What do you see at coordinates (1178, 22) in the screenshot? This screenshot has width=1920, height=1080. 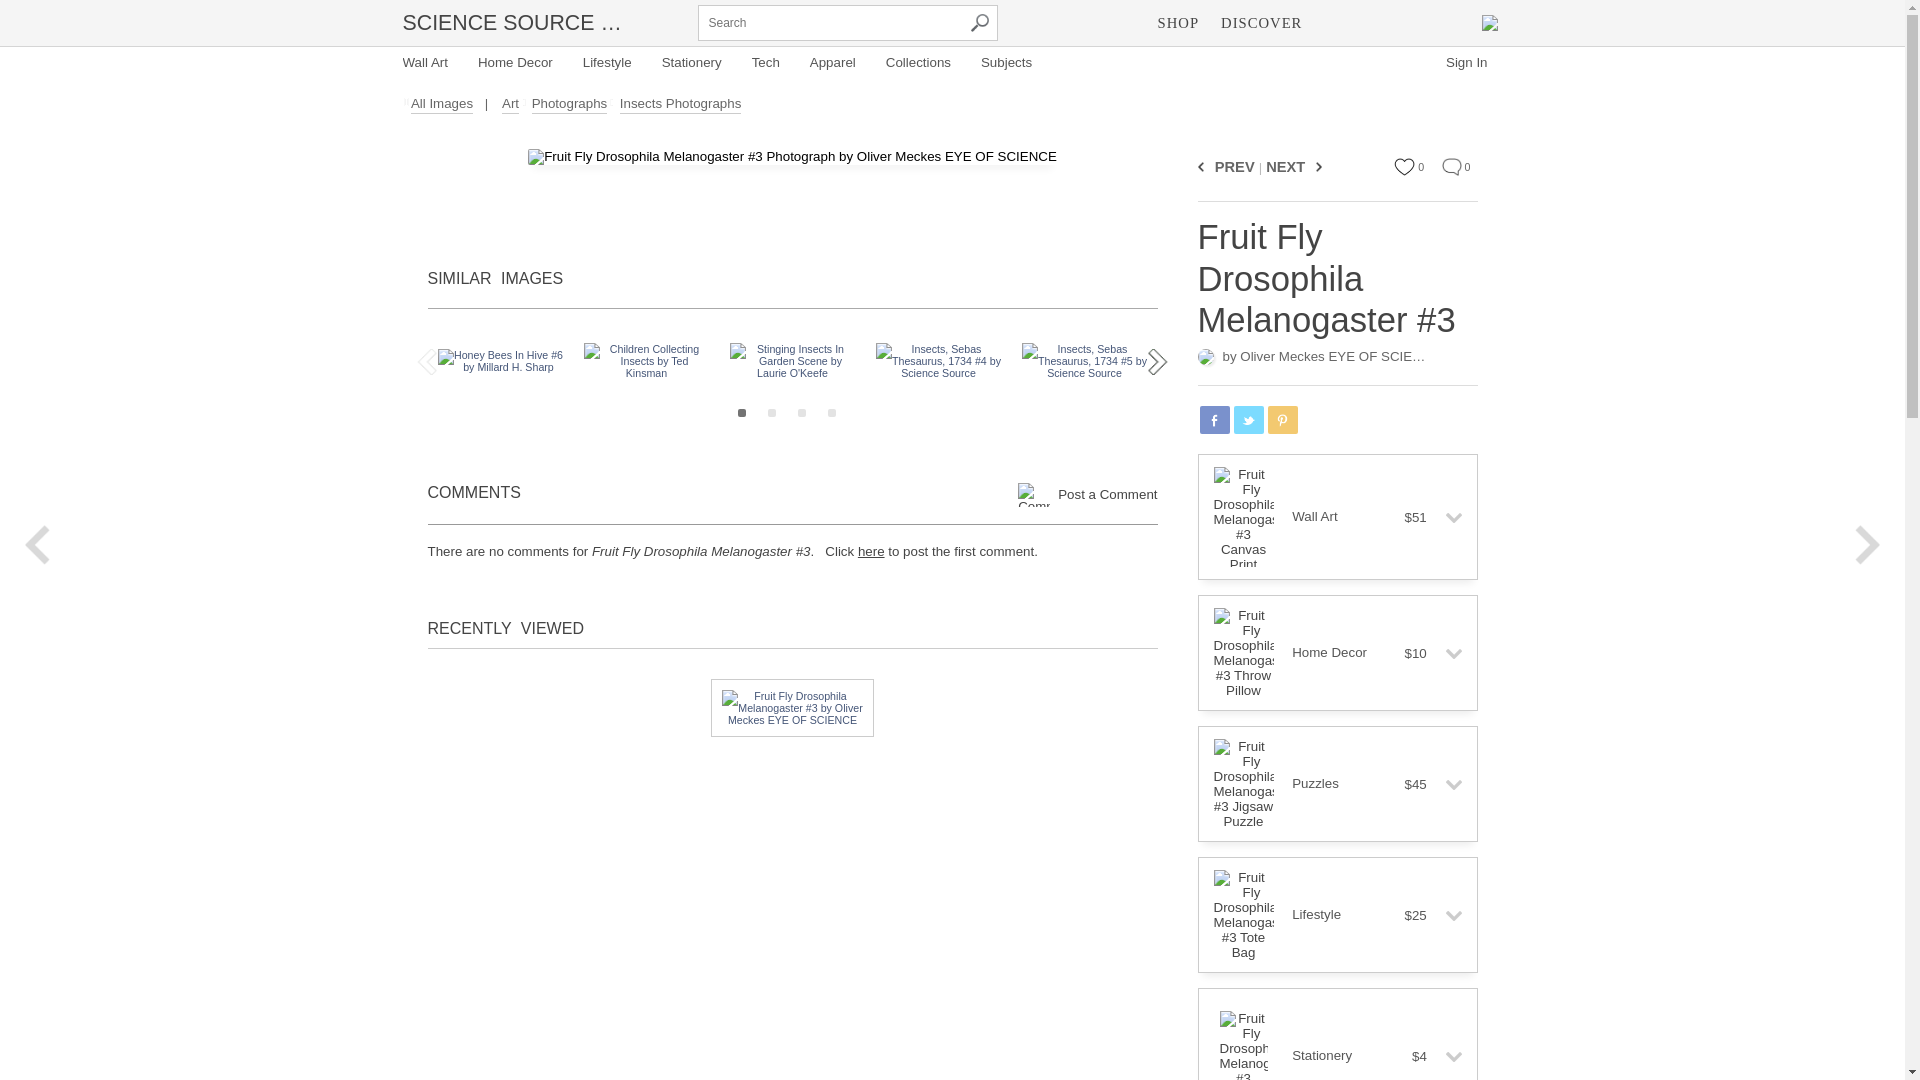 I see `SHOP` at bounding box center [1178, 22].